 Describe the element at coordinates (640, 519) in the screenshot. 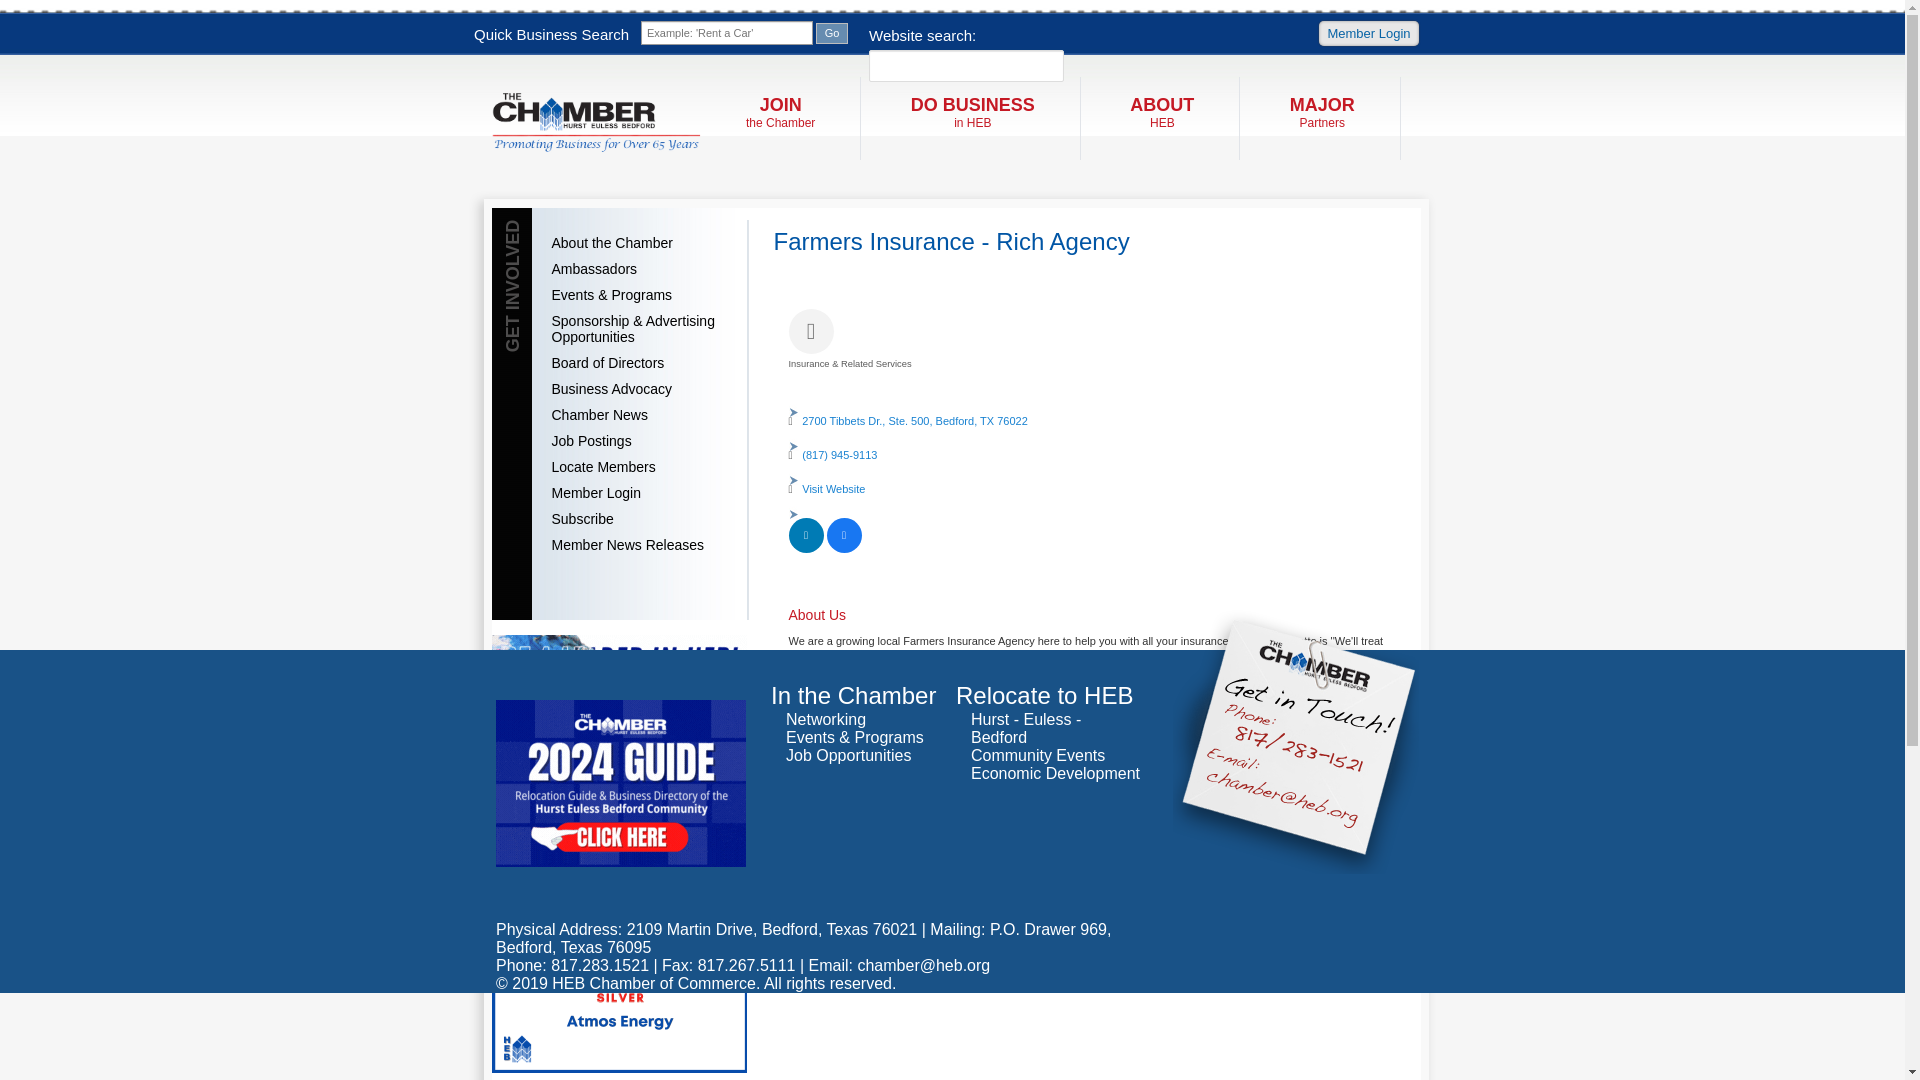

I see `Subscribe` at that location.